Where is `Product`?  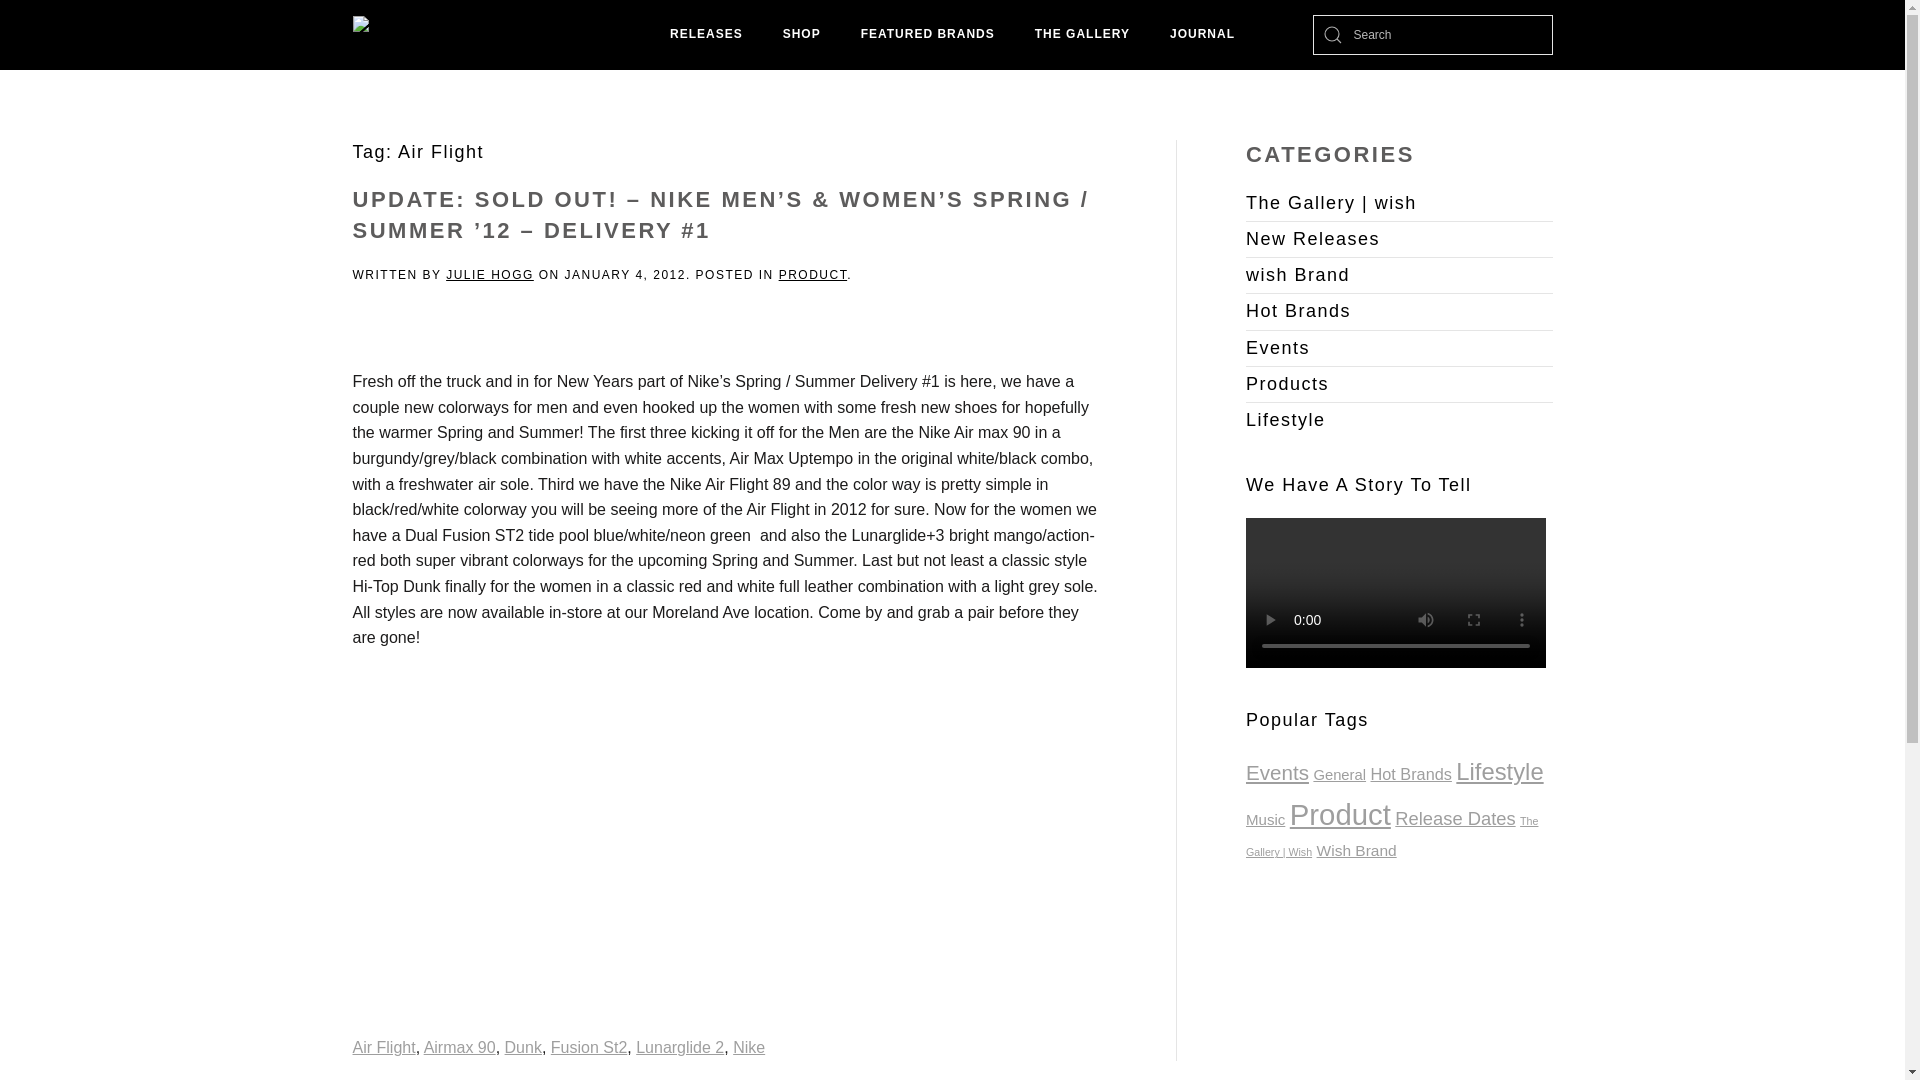
Product is located at coordinates (1340, 814).